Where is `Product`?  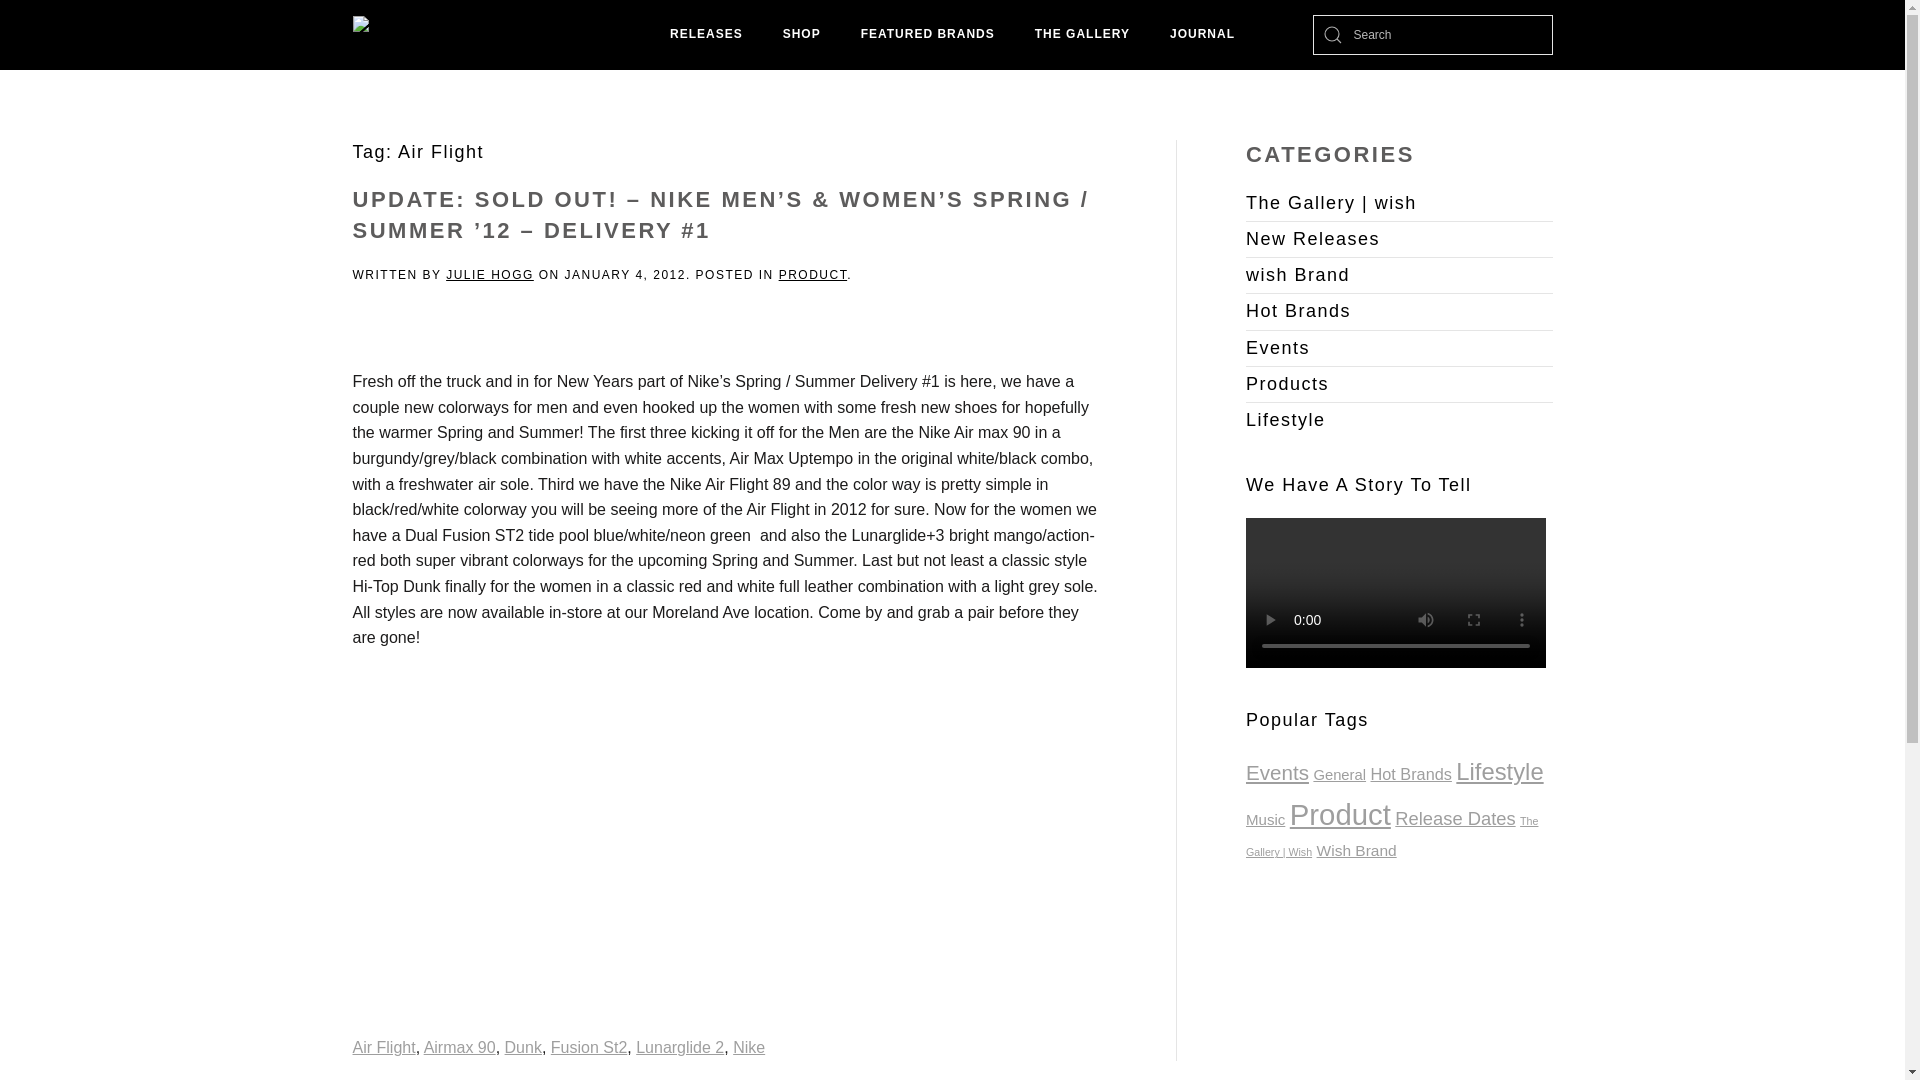
Product is located at coordinates (1340, 814).